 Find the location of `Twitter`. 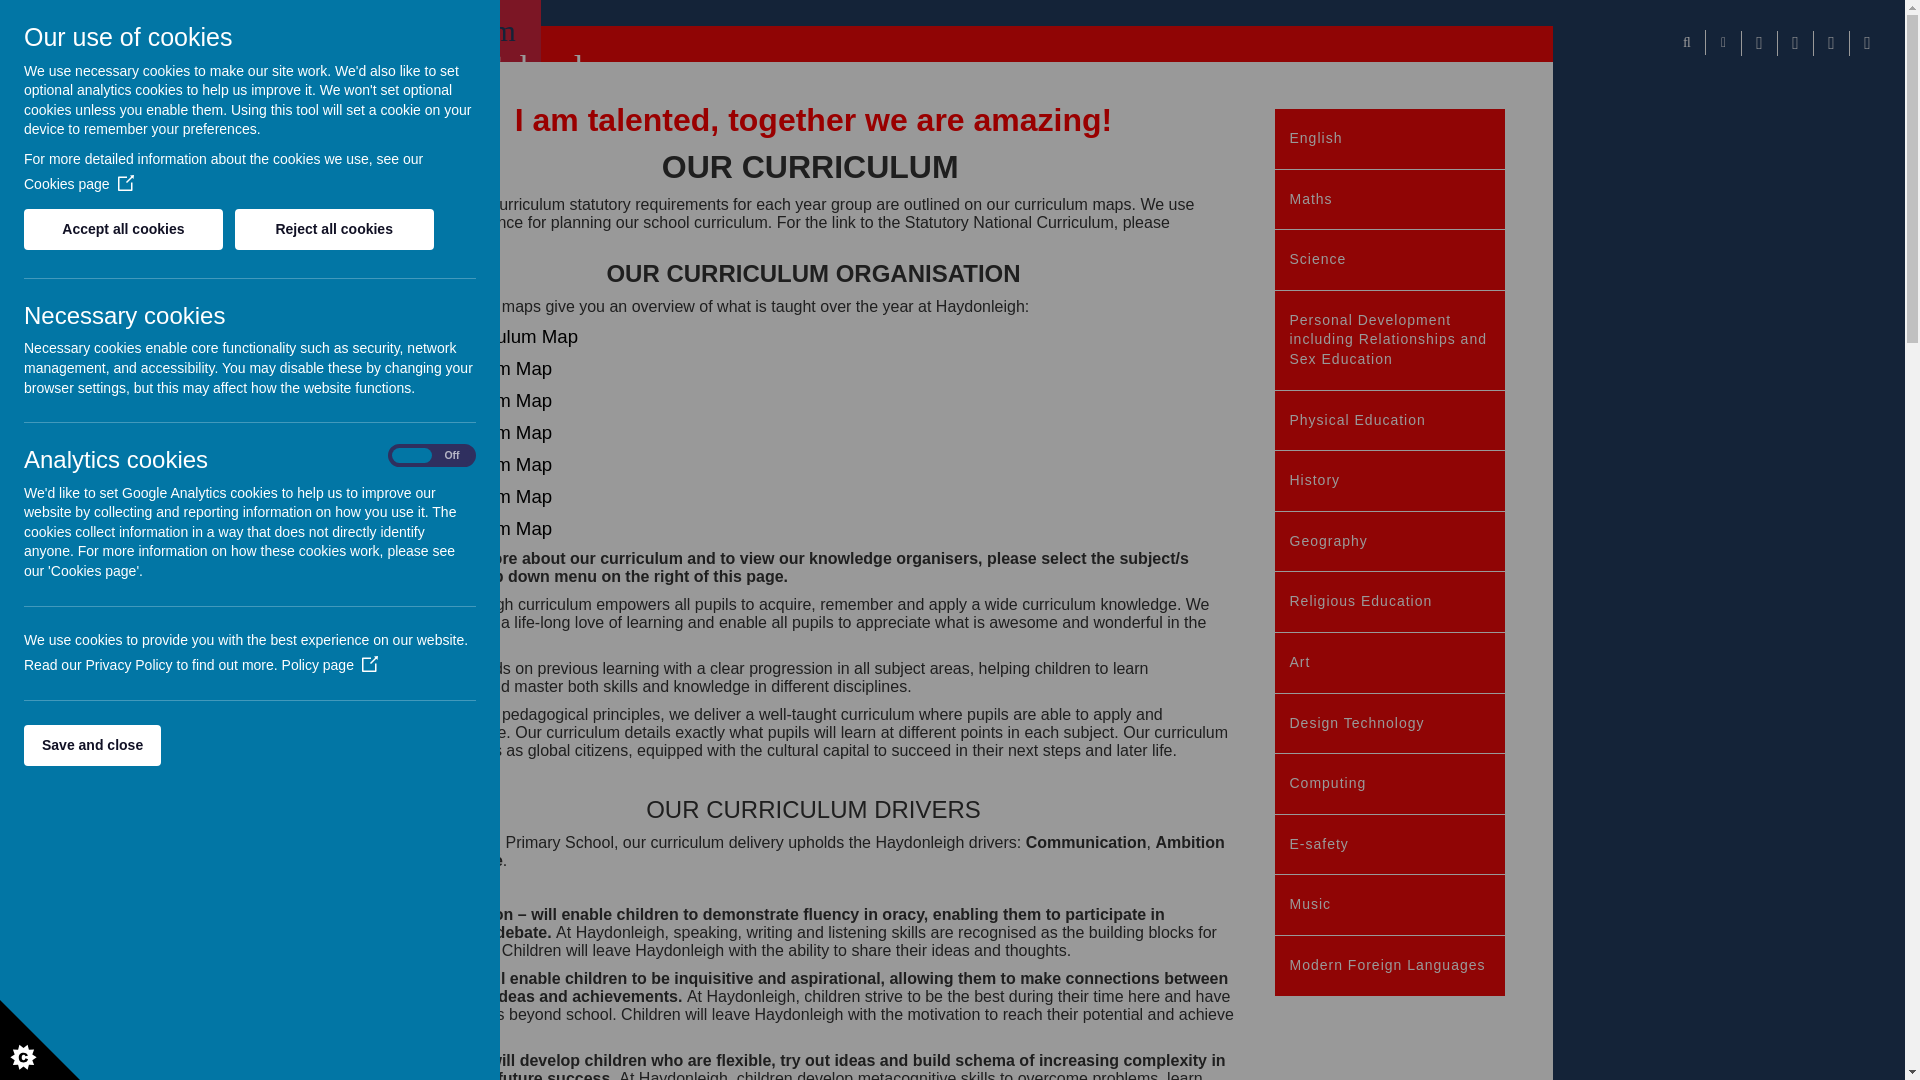

Twitter is located at coordinates (1830, 43).